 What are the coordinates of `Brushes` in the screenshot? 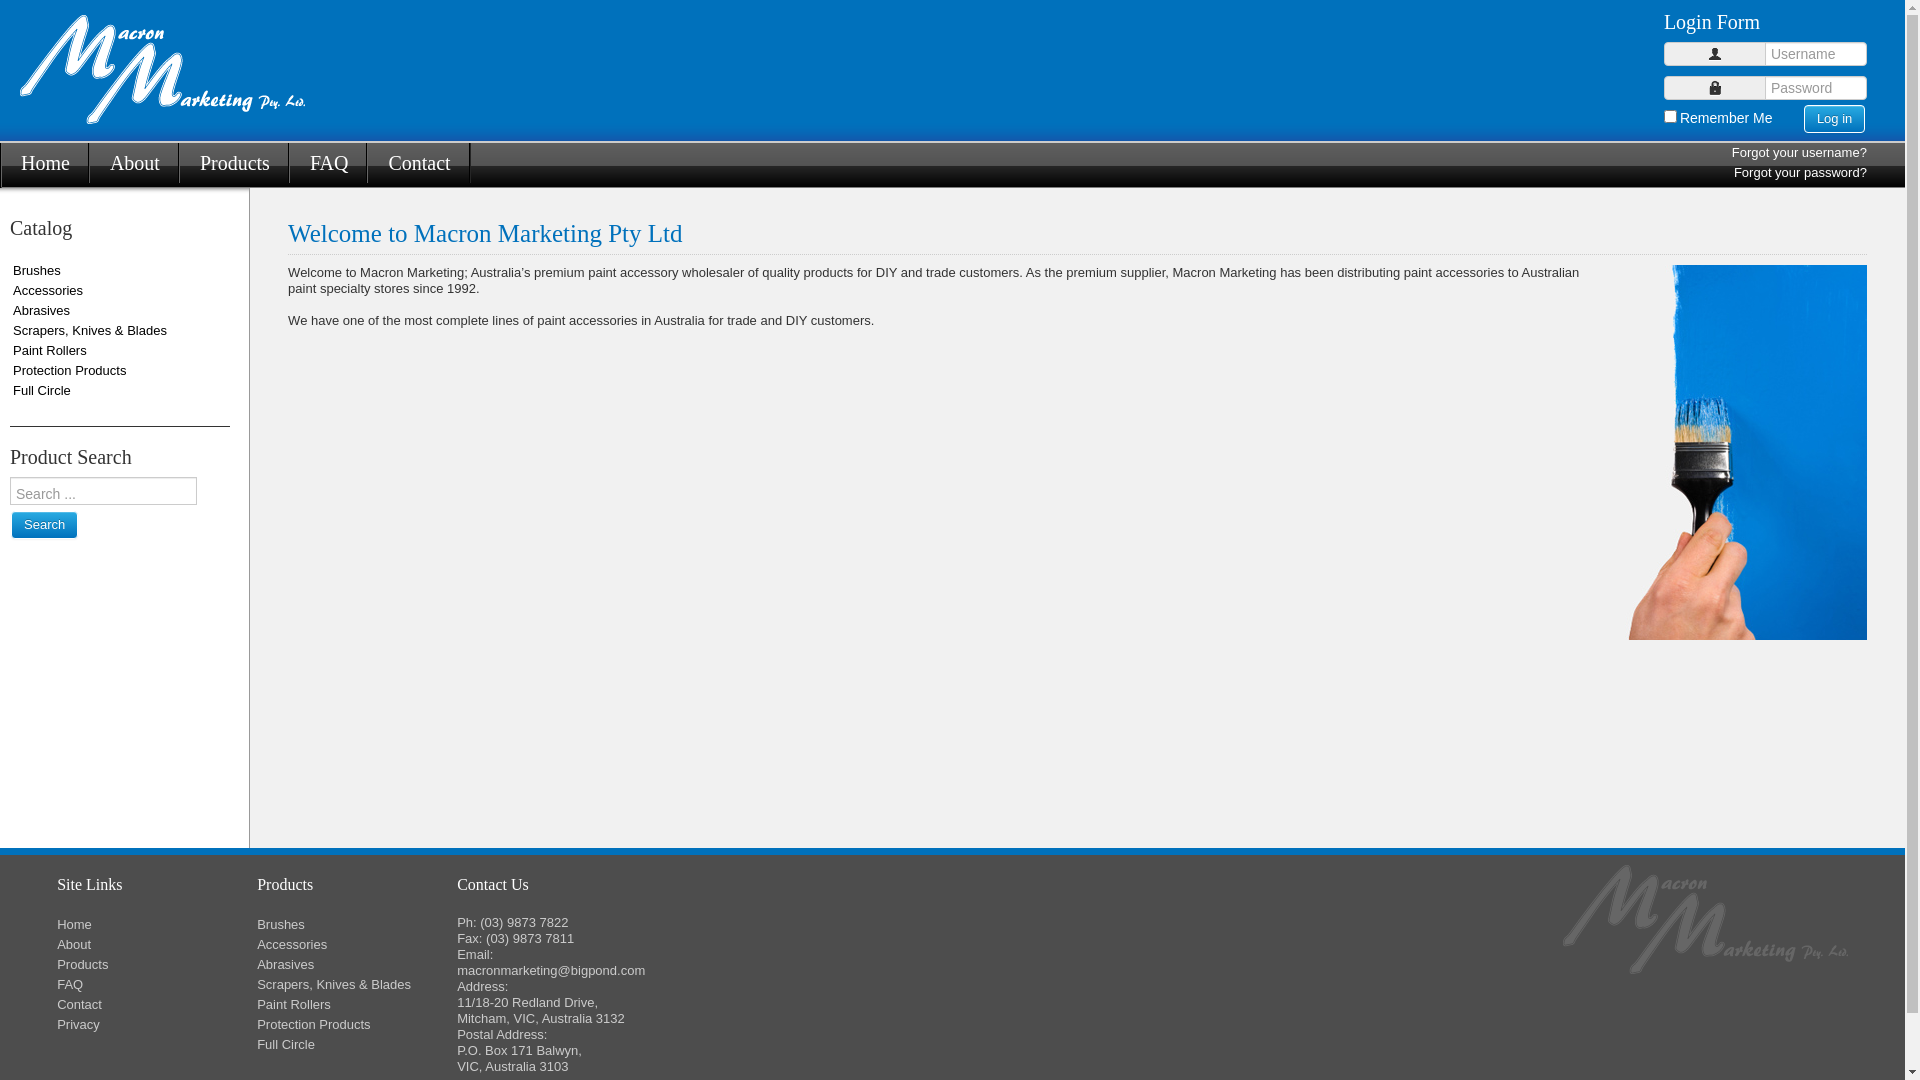 It's located at (357, 925).